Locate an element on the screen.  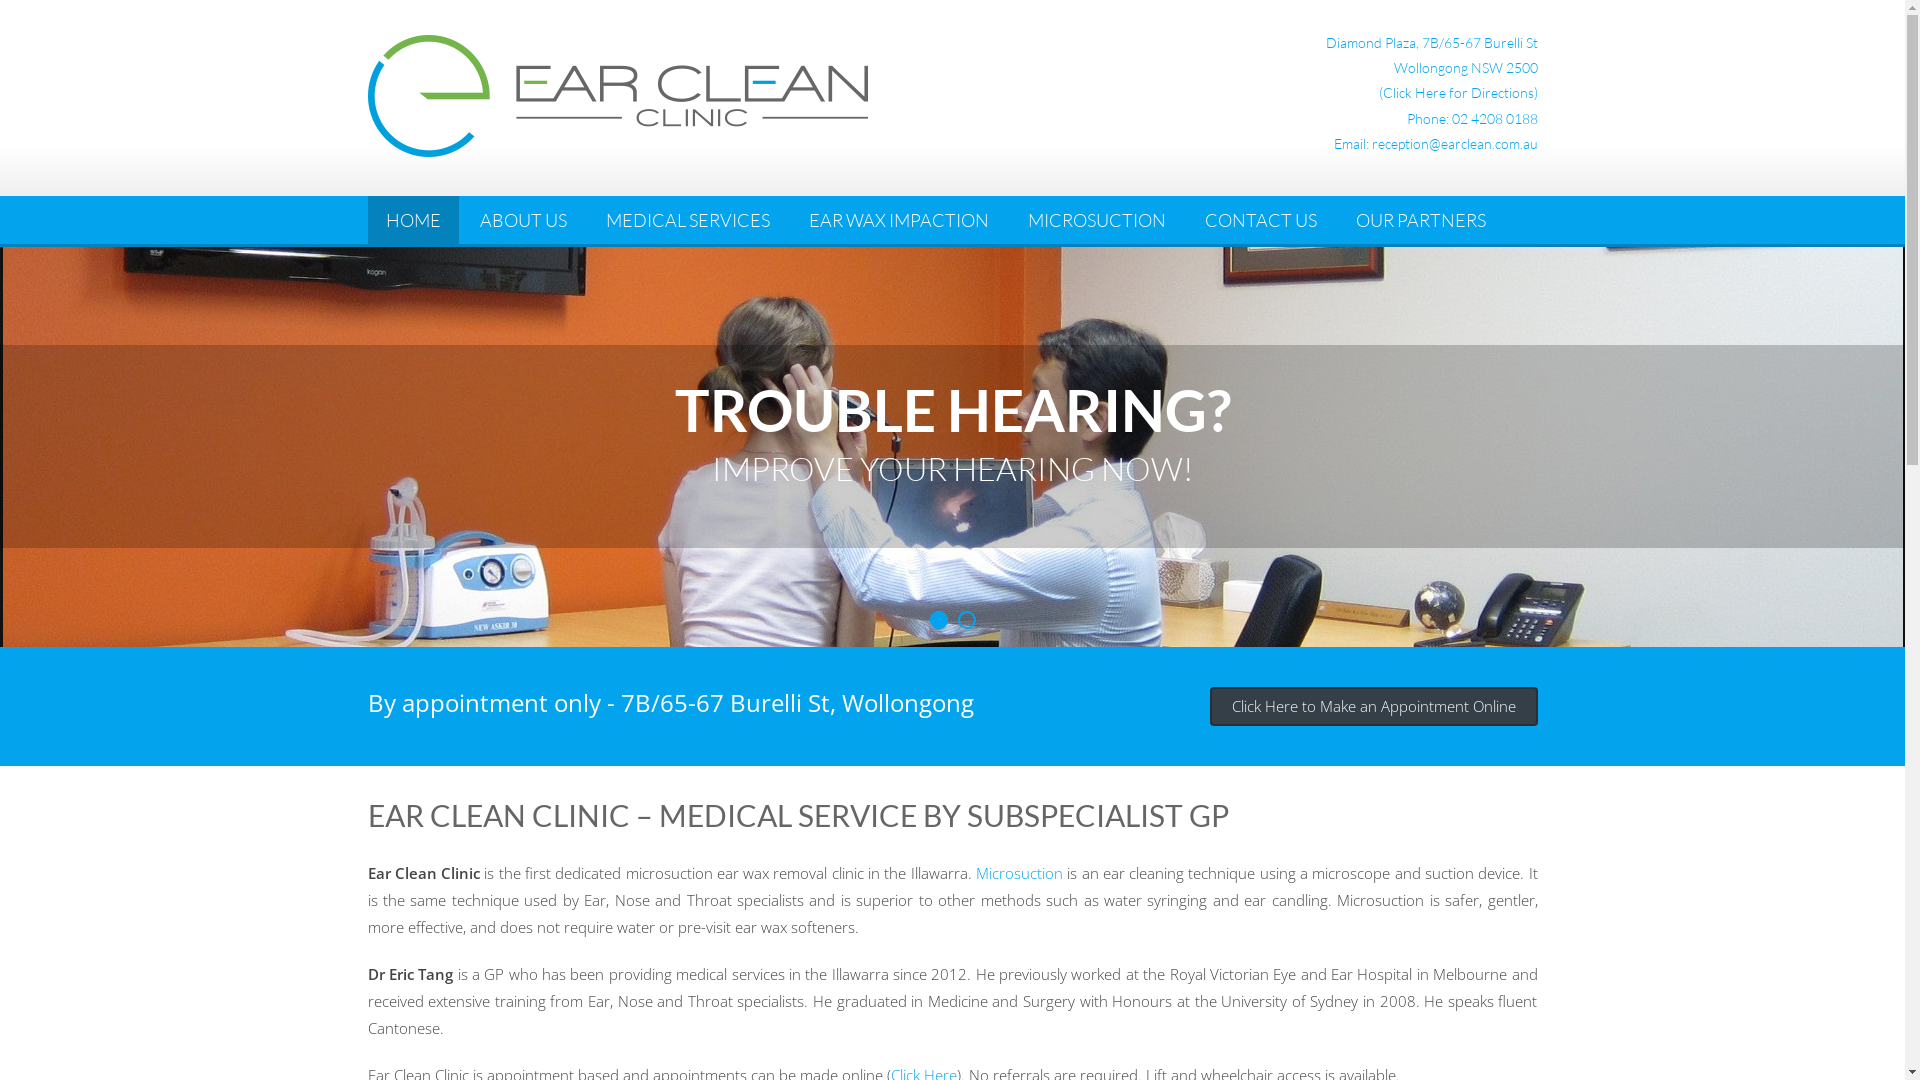
ABOUT US is located at coordinates (524, 220).